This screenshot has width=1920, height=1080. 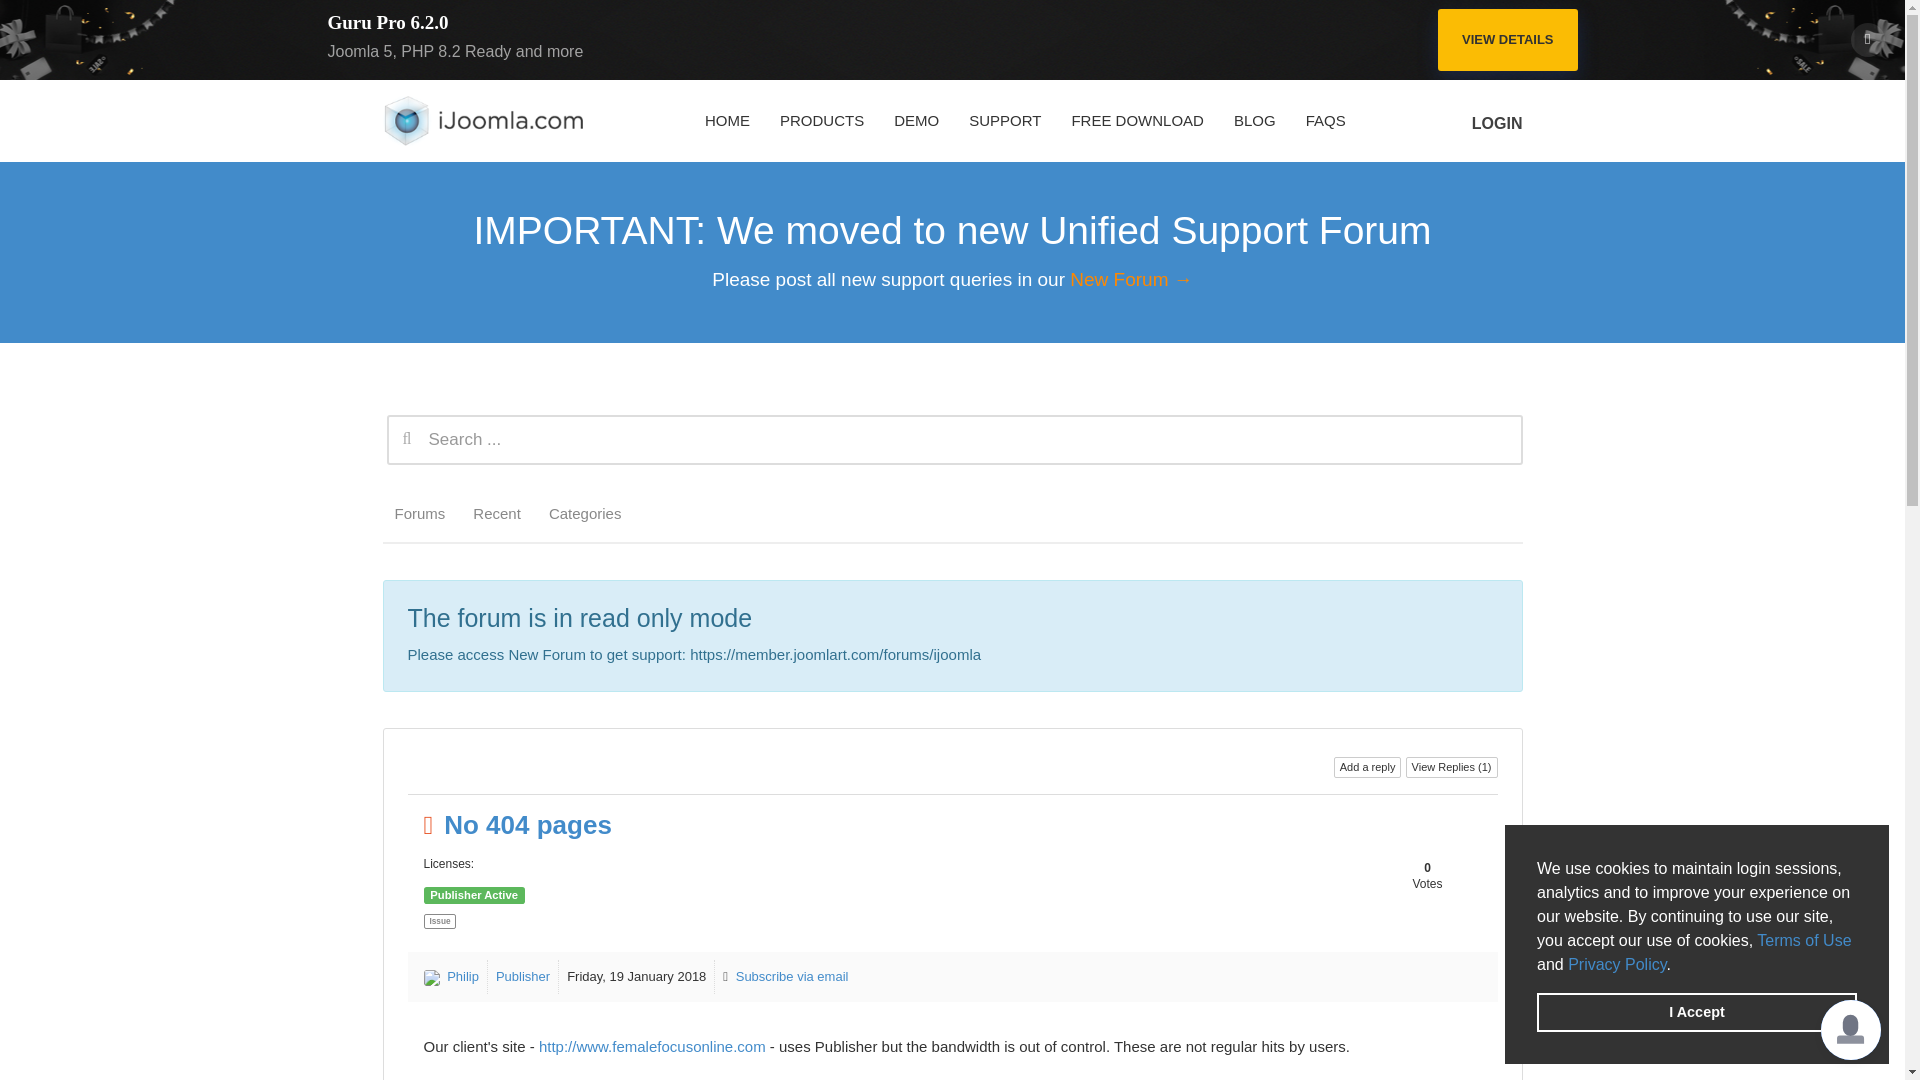 I want to click on SUPPORT, so click(x=1005, y=120).